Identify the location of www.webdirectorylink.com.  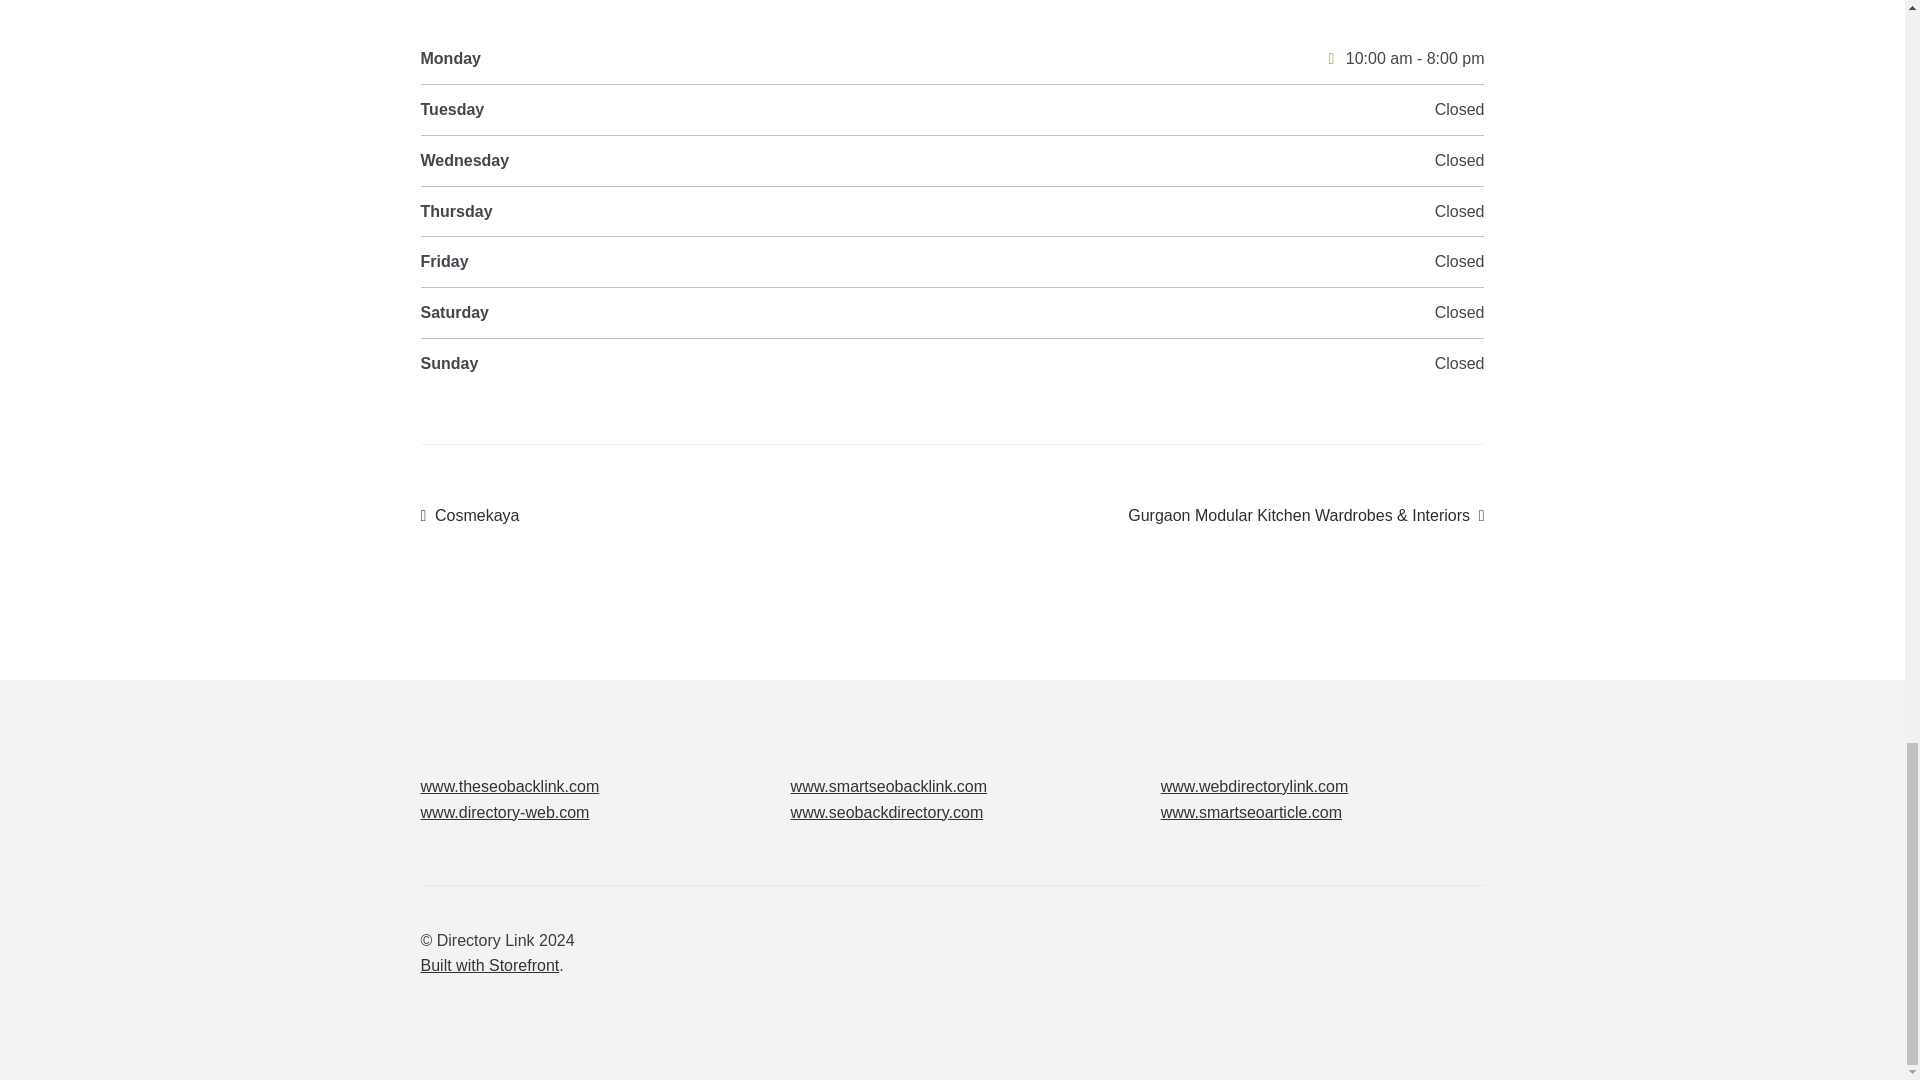
(1255, 786).